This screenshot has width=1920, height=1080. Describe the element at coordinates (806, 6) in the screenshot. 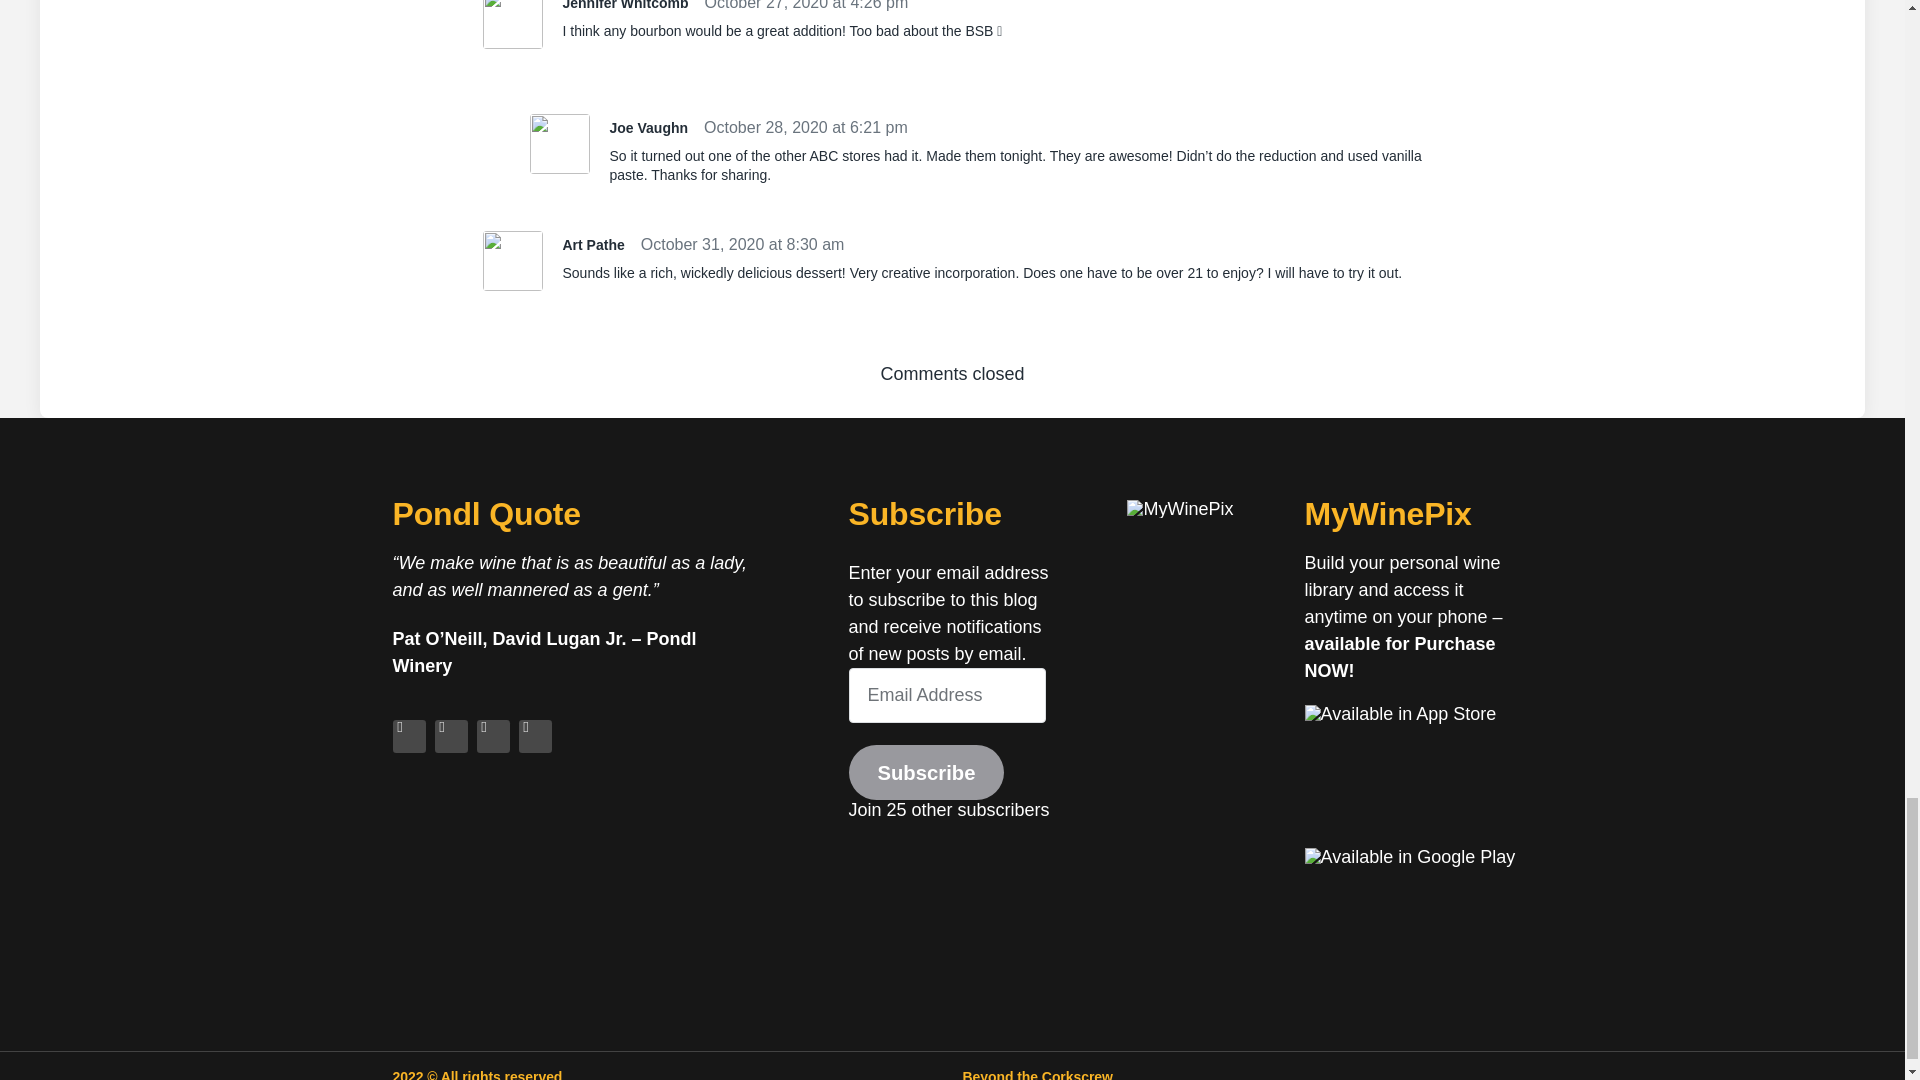

I see `October 27, 2020 at 4:26 pm` at that location.